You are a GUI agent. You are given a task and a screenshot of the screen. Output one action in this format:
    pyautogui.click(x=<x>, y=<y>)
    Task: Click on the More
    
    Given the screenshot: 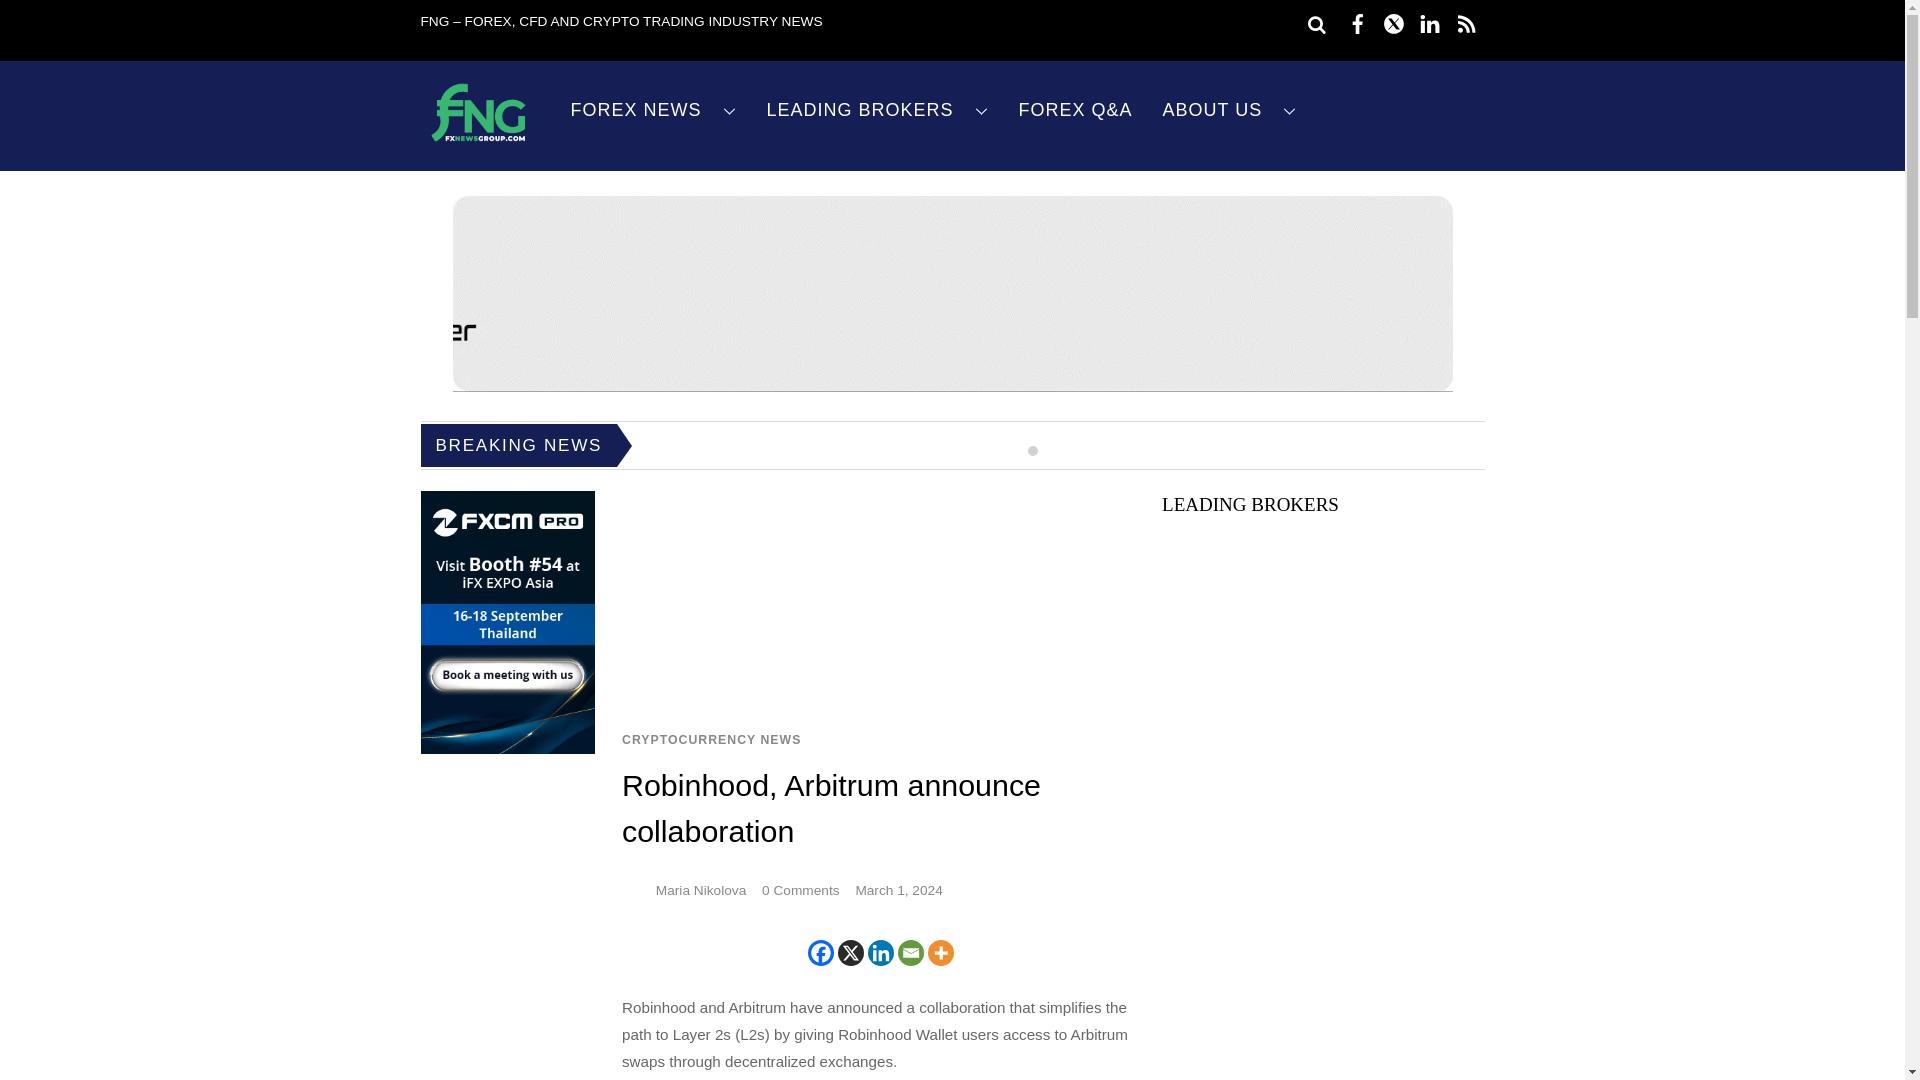 What is the action you would take?
    pyautogui.click(x=940, y=952)
    